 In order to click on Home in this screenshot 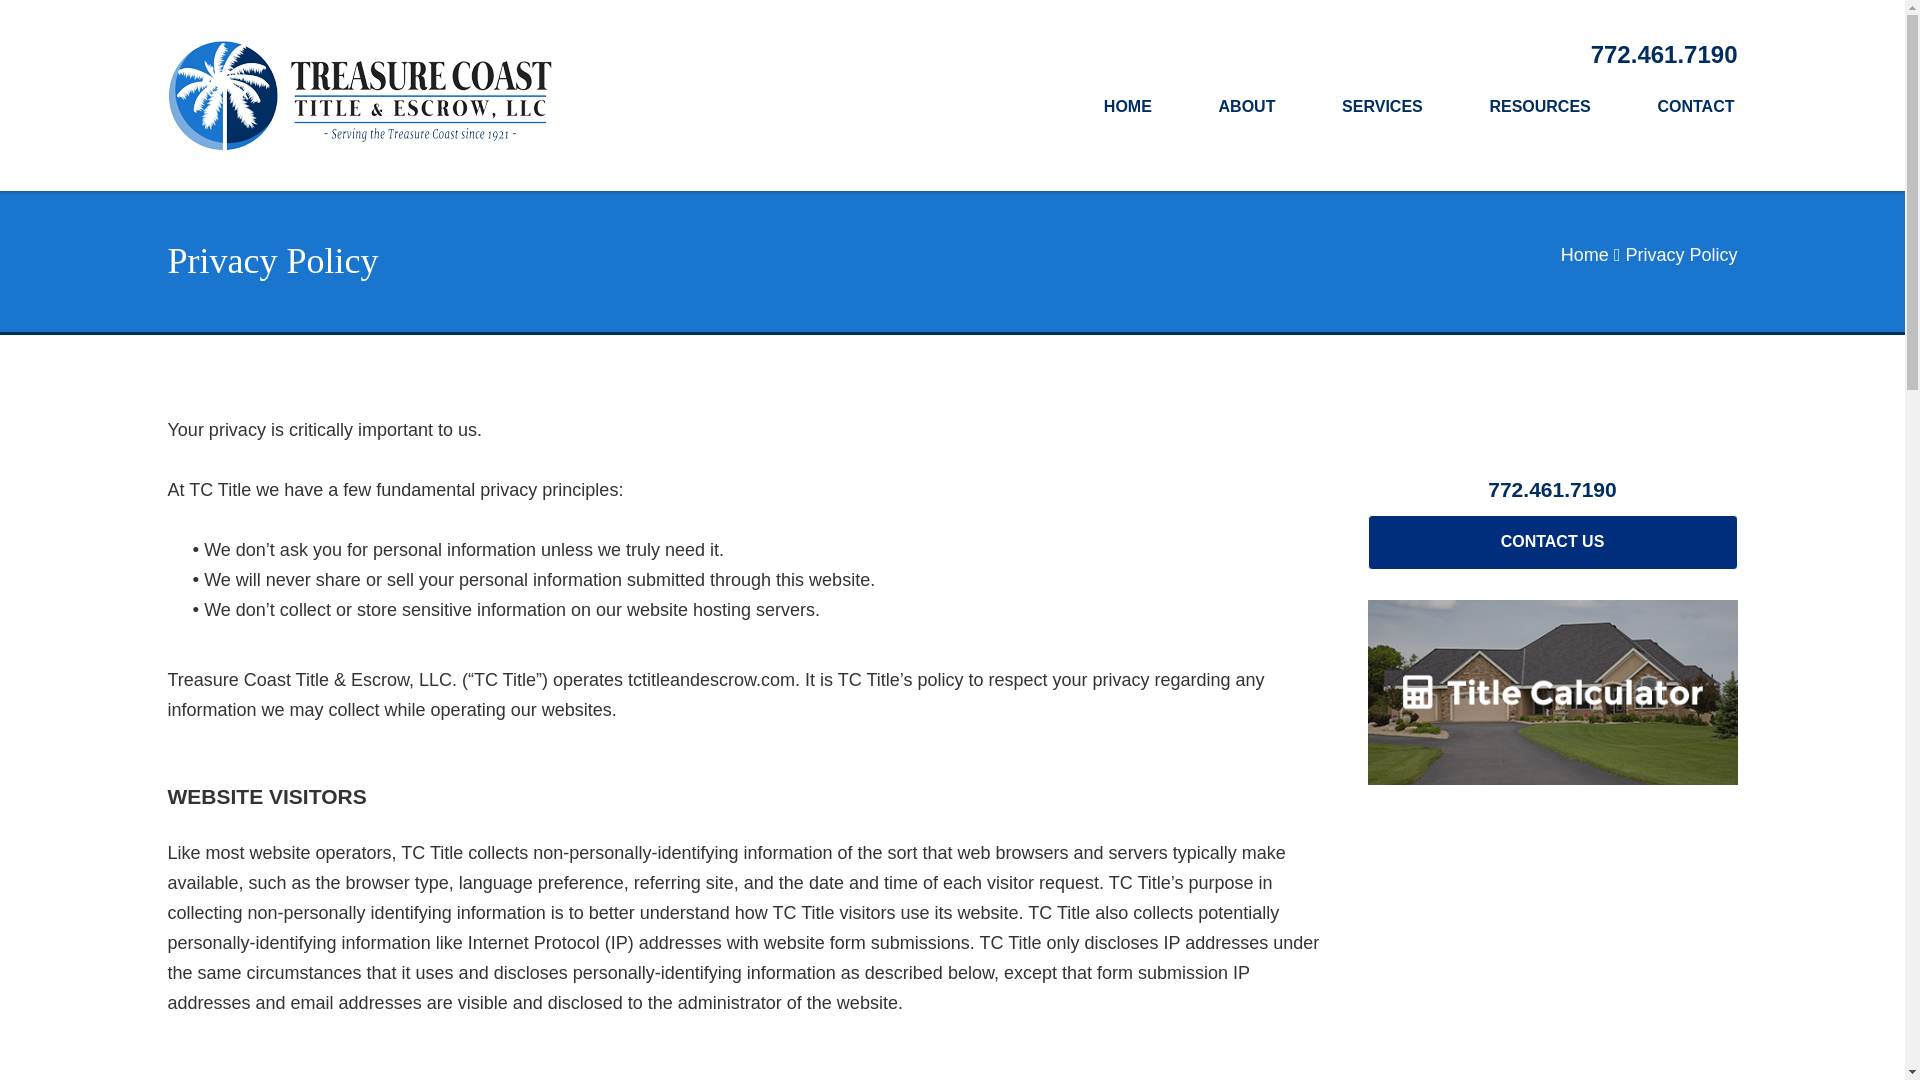, I will do `click(1584, 254)`.